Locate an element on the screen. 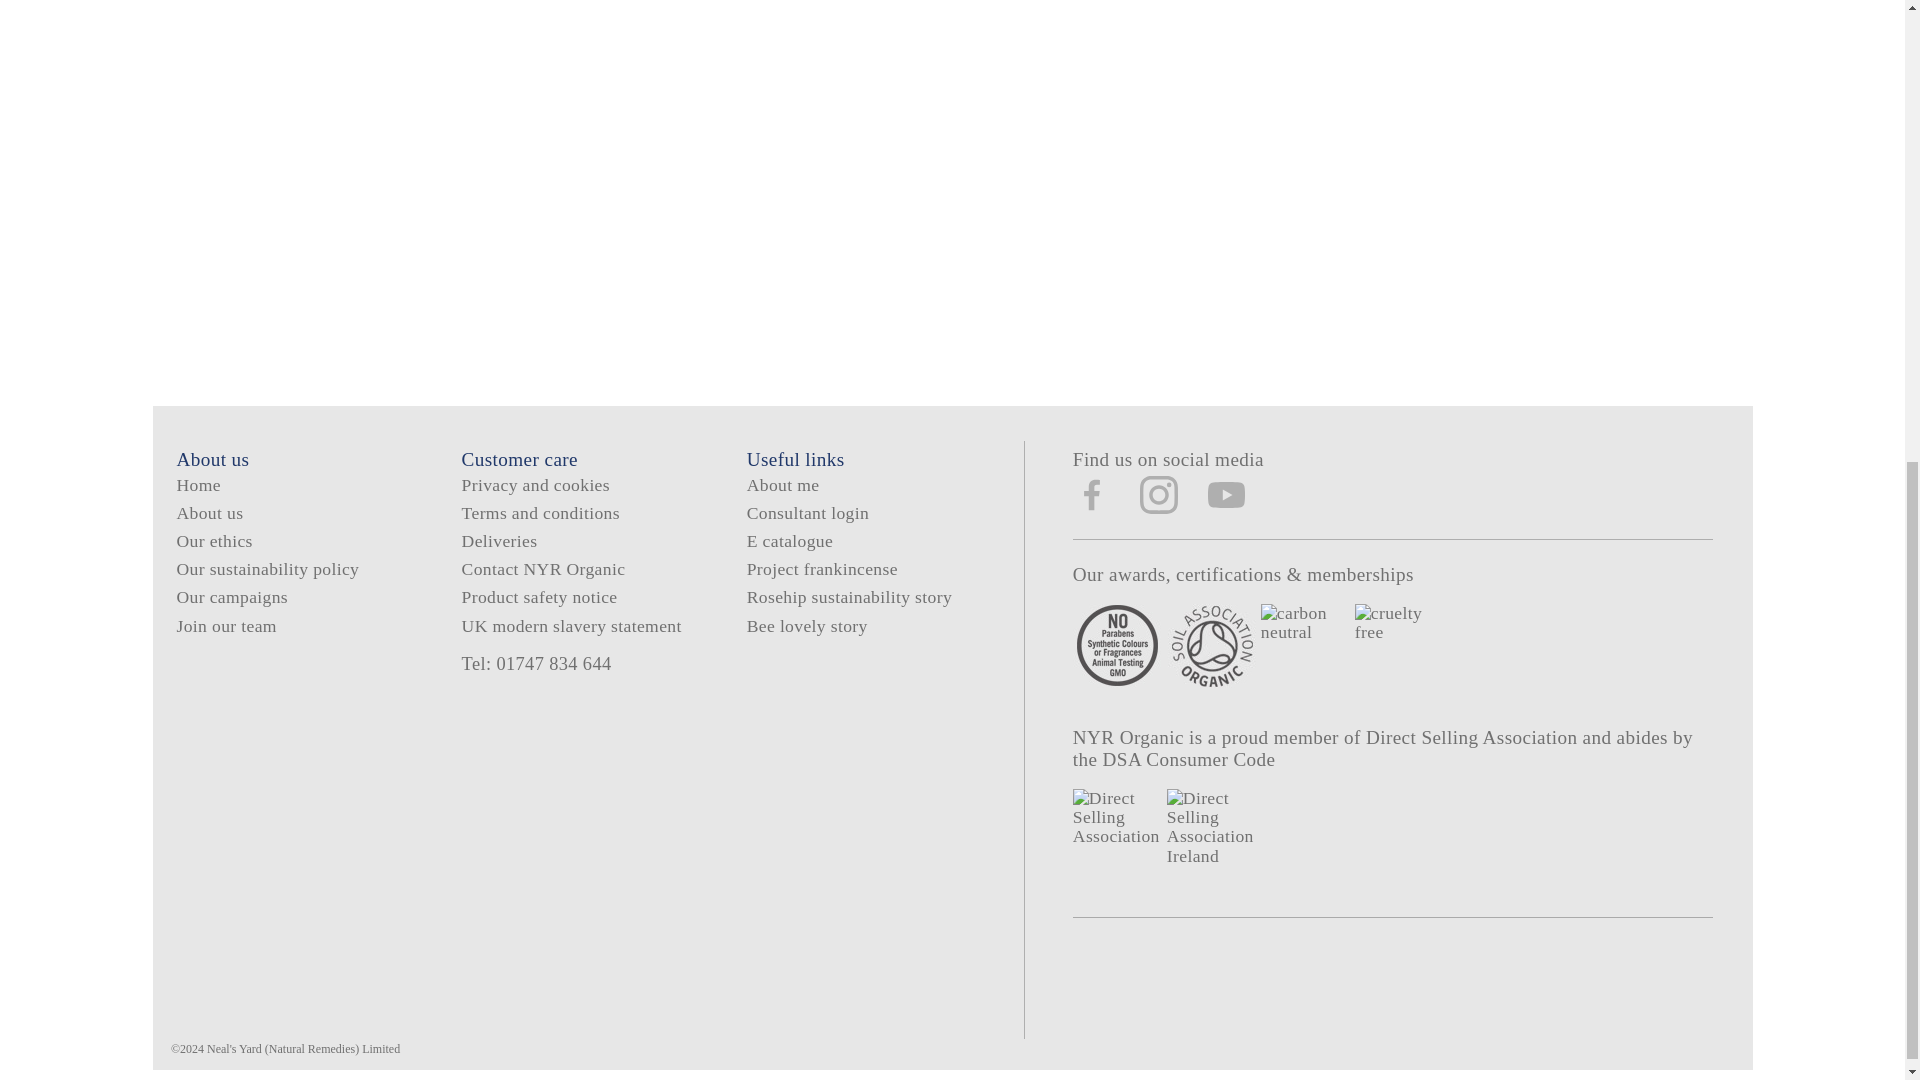  Find out more is located at coordinates (232, 596).